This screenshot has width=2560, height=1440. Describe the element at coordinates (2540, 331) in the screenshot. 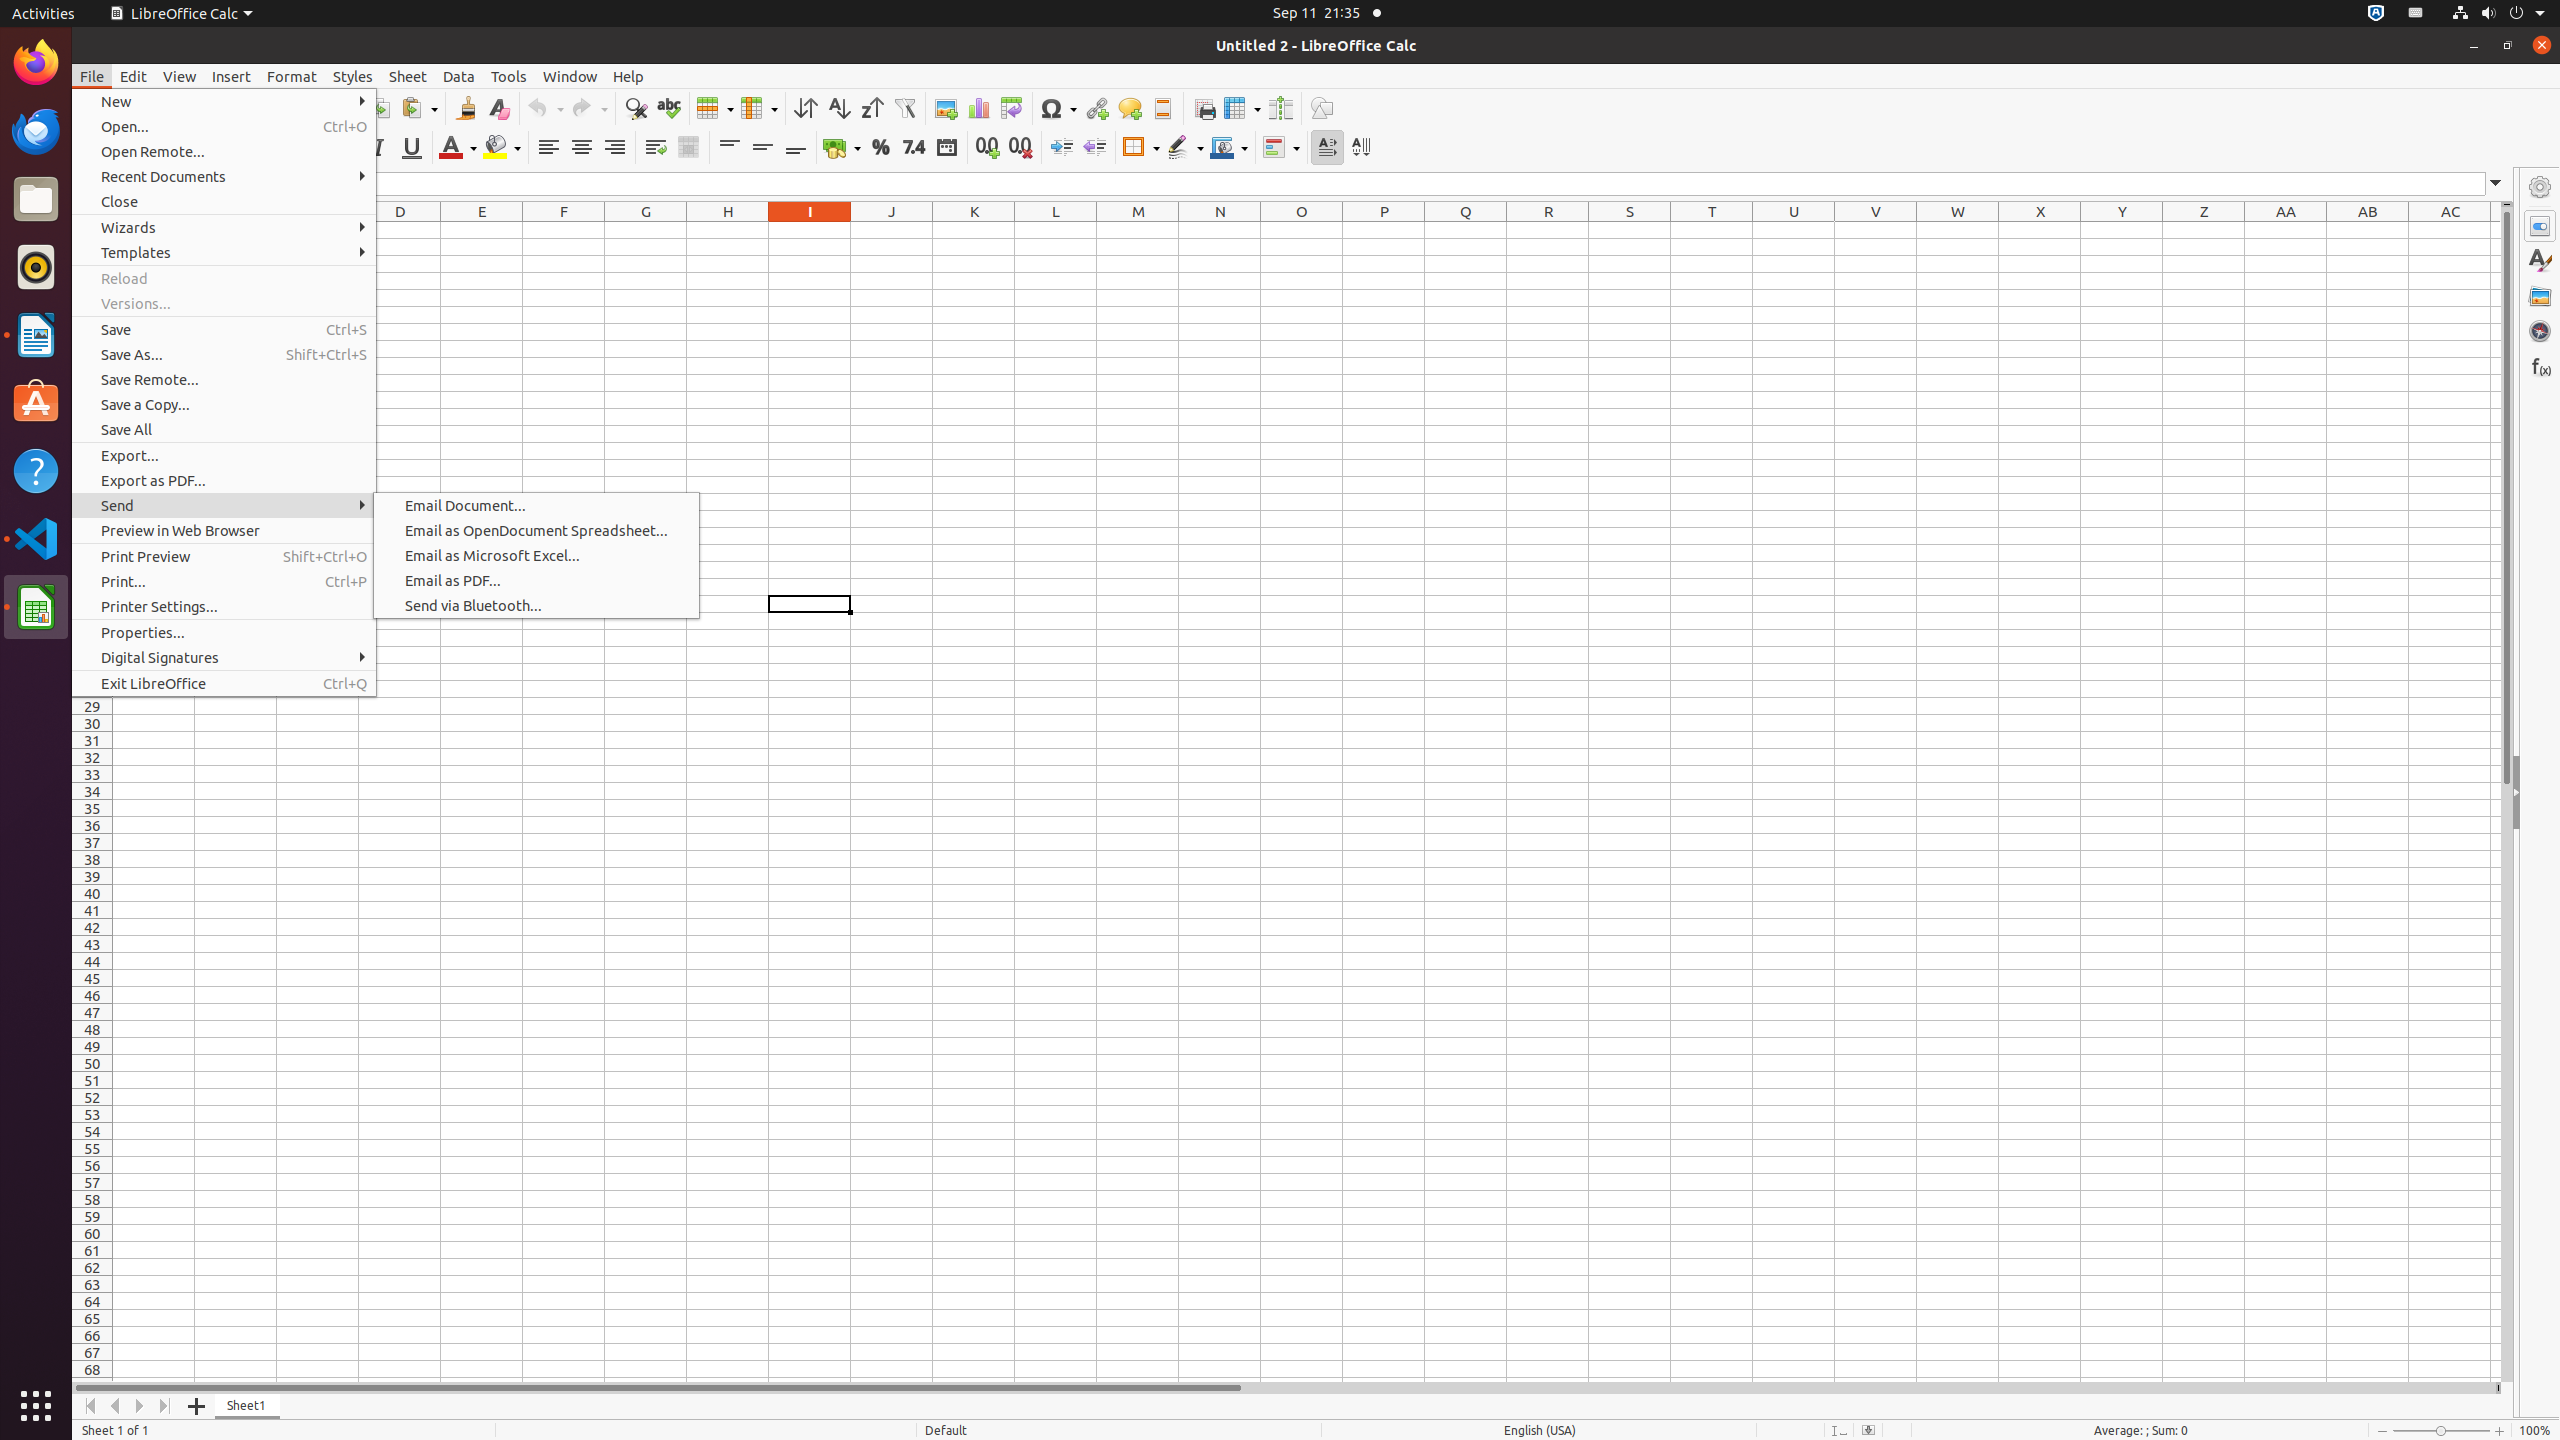

I see `Navigator` at that location.